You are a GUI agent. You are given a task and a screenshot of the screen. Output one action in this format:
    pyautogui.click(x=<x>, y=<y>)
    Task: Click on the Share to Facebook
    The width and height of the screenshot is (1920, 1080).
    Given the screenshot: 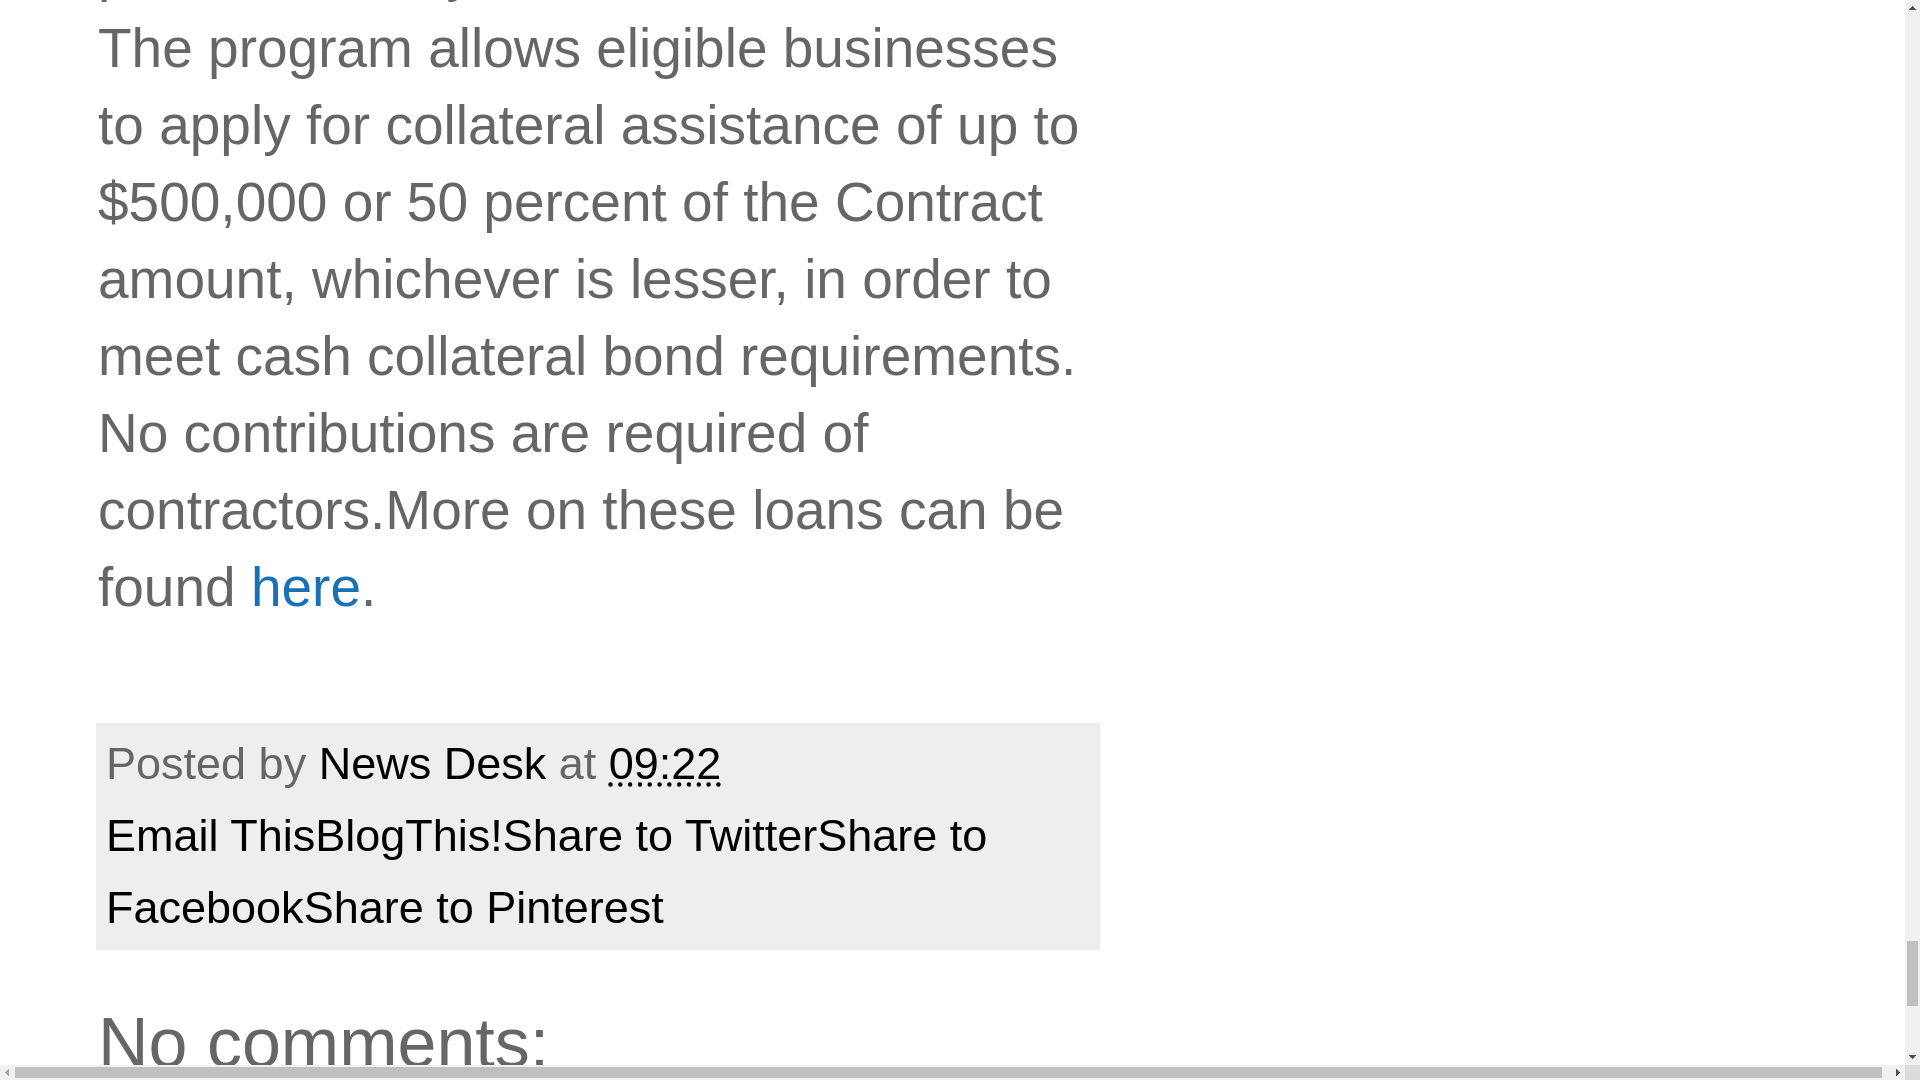 What is the action you would take?
    pyautogui.click(x=546, y=872)
    